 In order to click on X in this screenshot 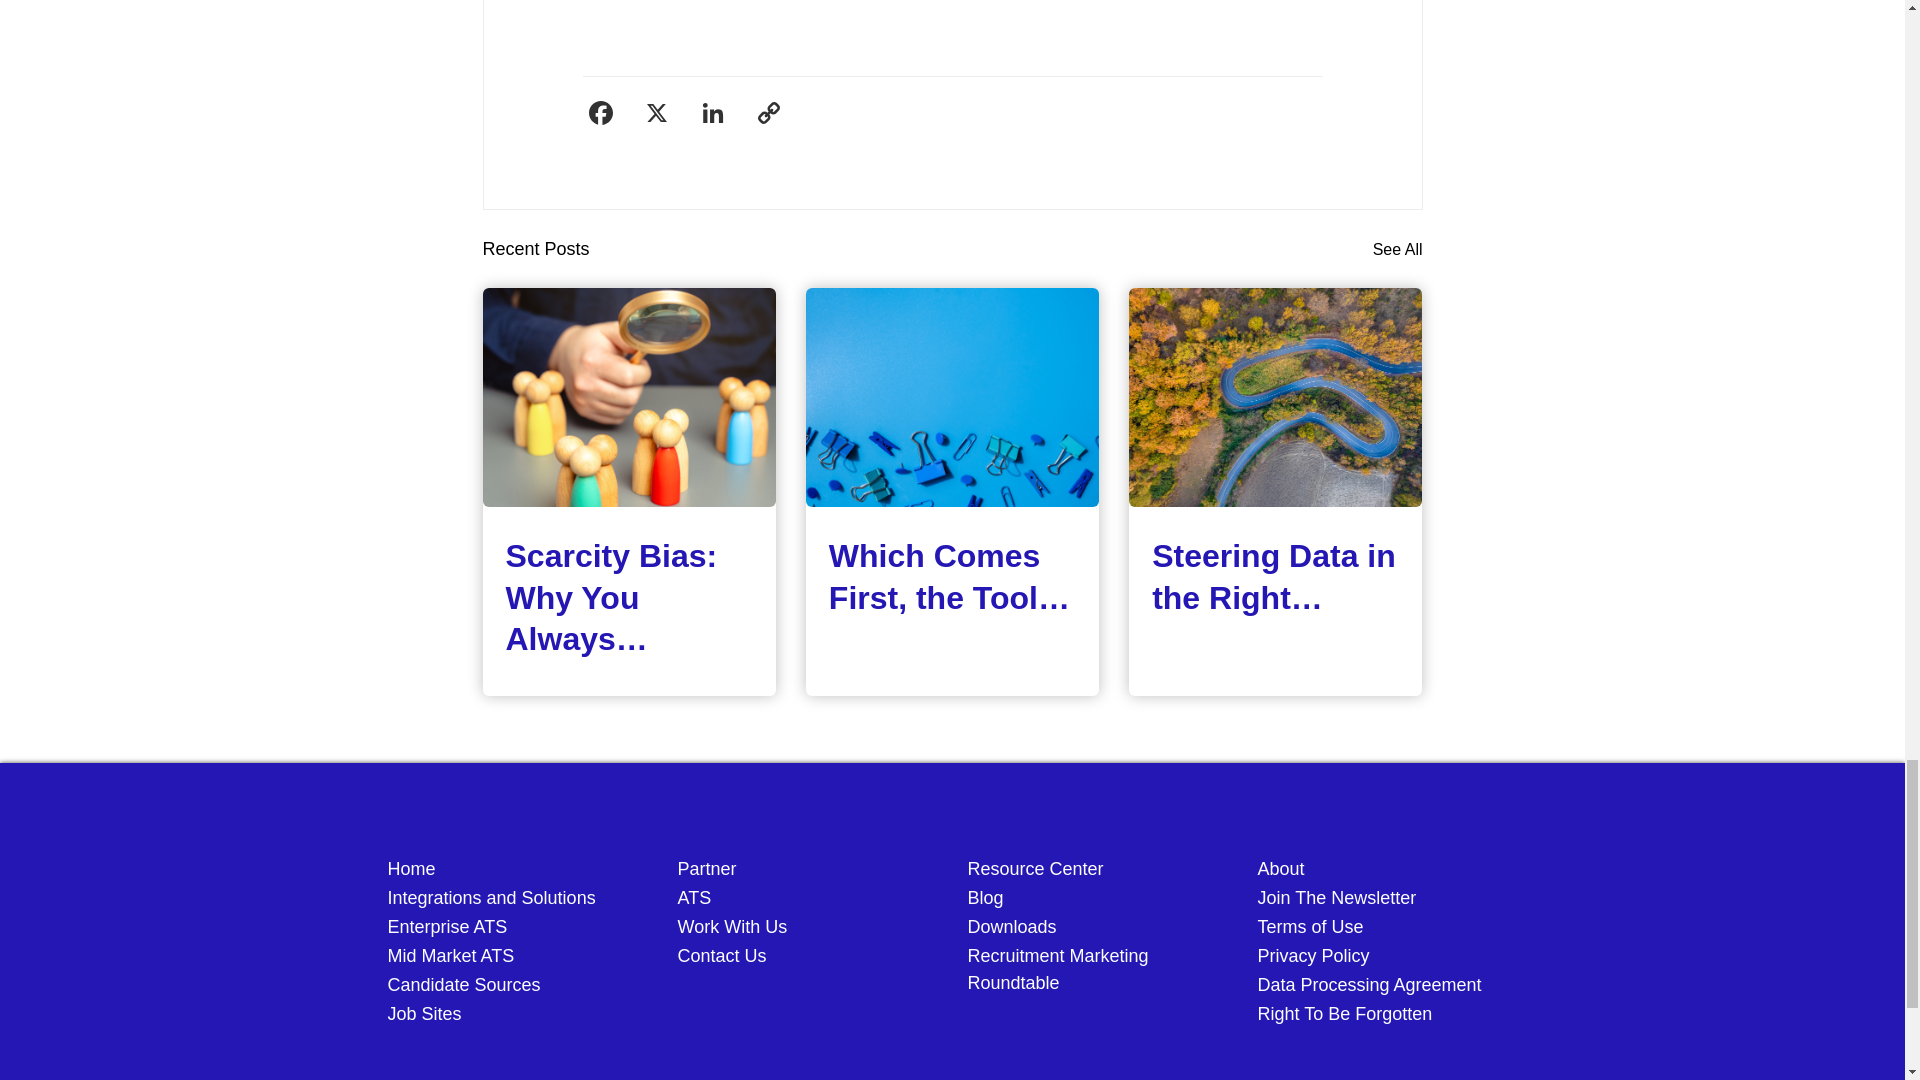, I will do `click(655, 115)`.